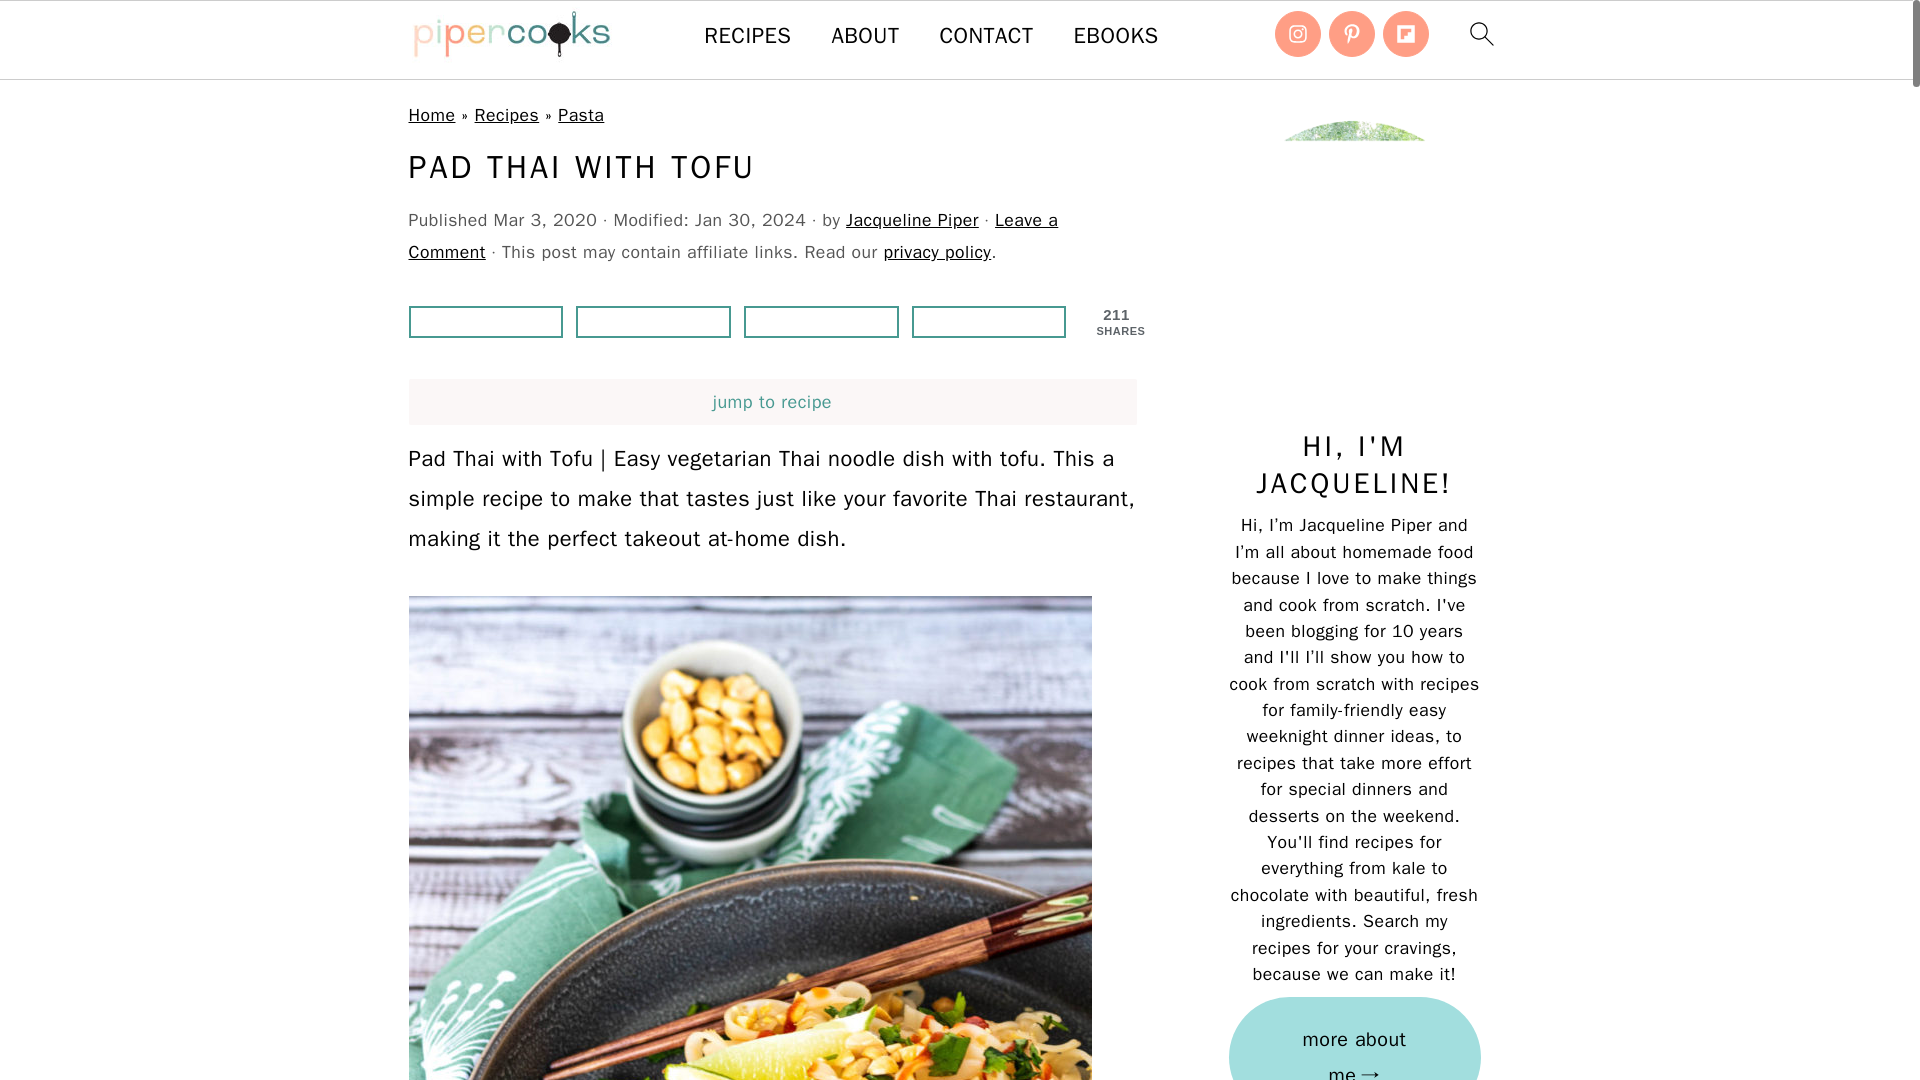 This screenshot has height=1080, width=1920. I want to click on privacy policy, so click(936, 252).